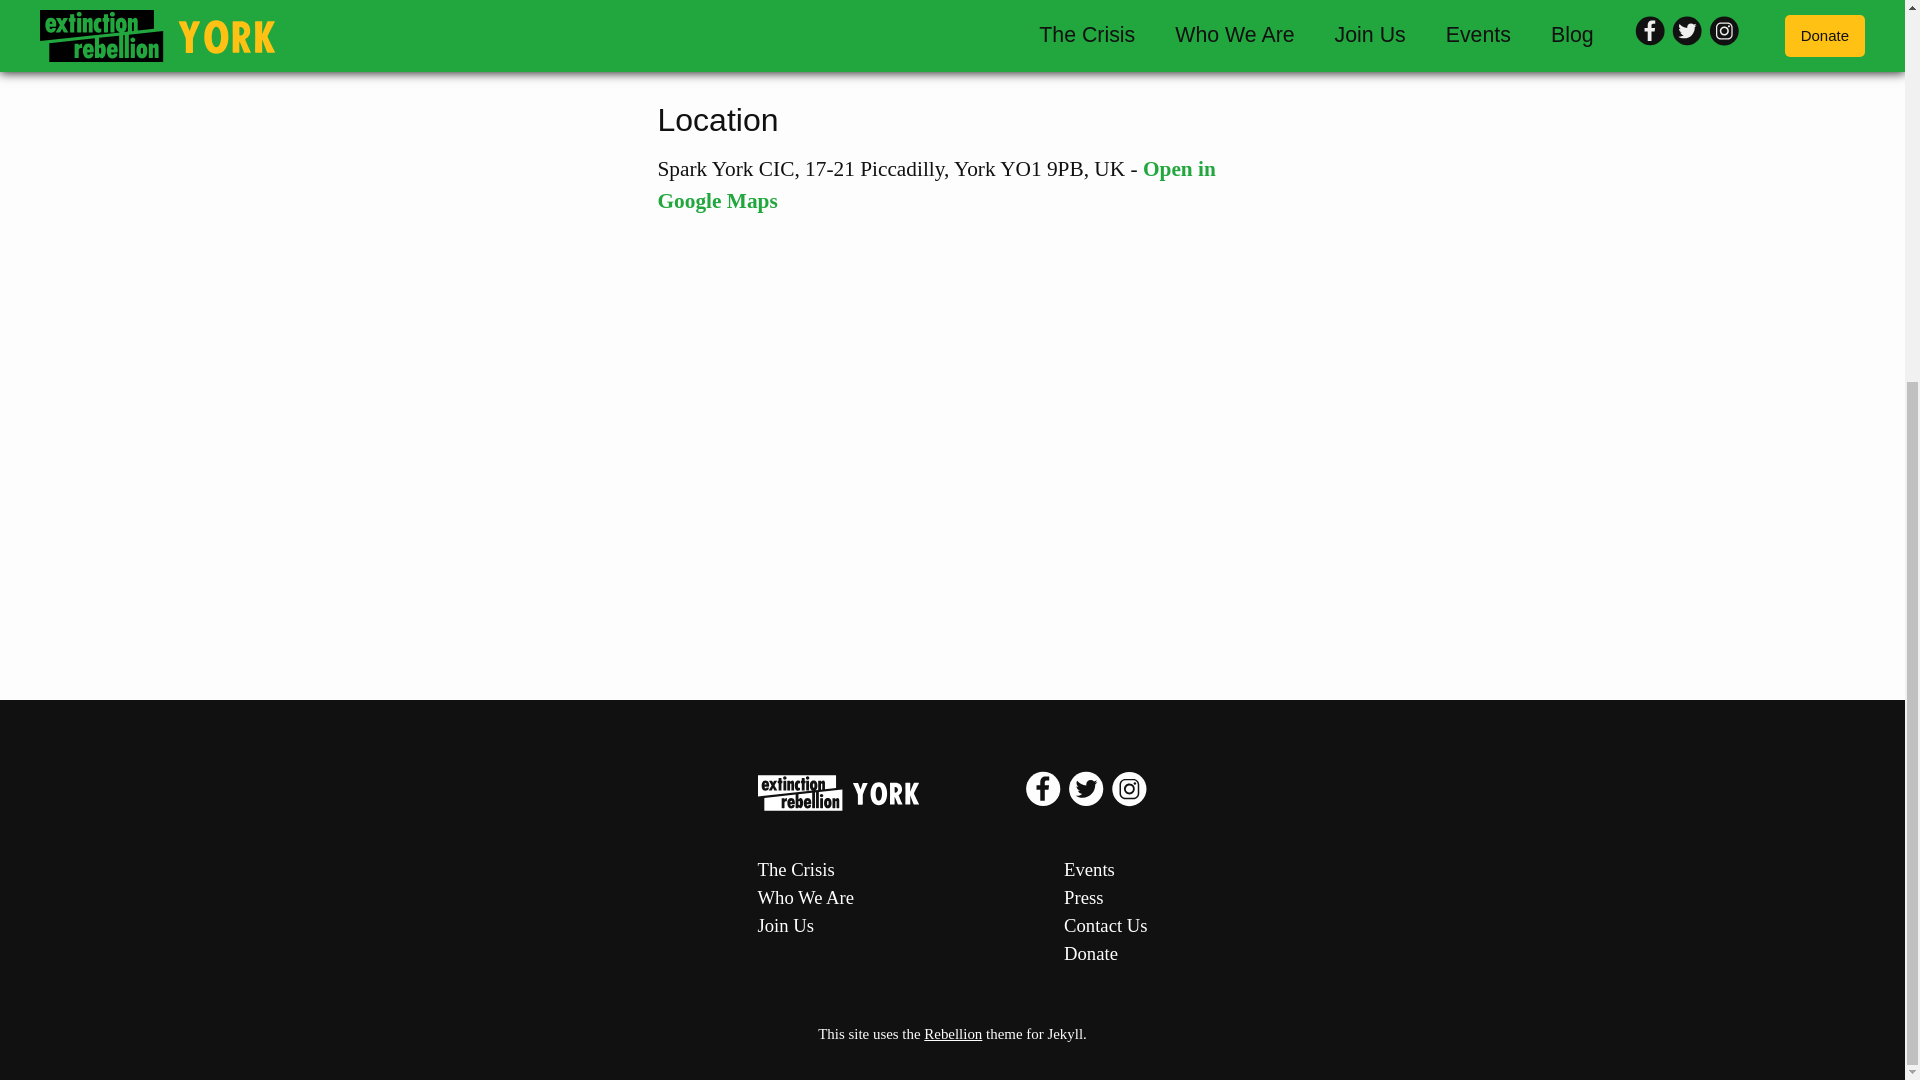  Describe the element at coordinates (1045, 801) in the screenshot. I see `Facebook` at that location.